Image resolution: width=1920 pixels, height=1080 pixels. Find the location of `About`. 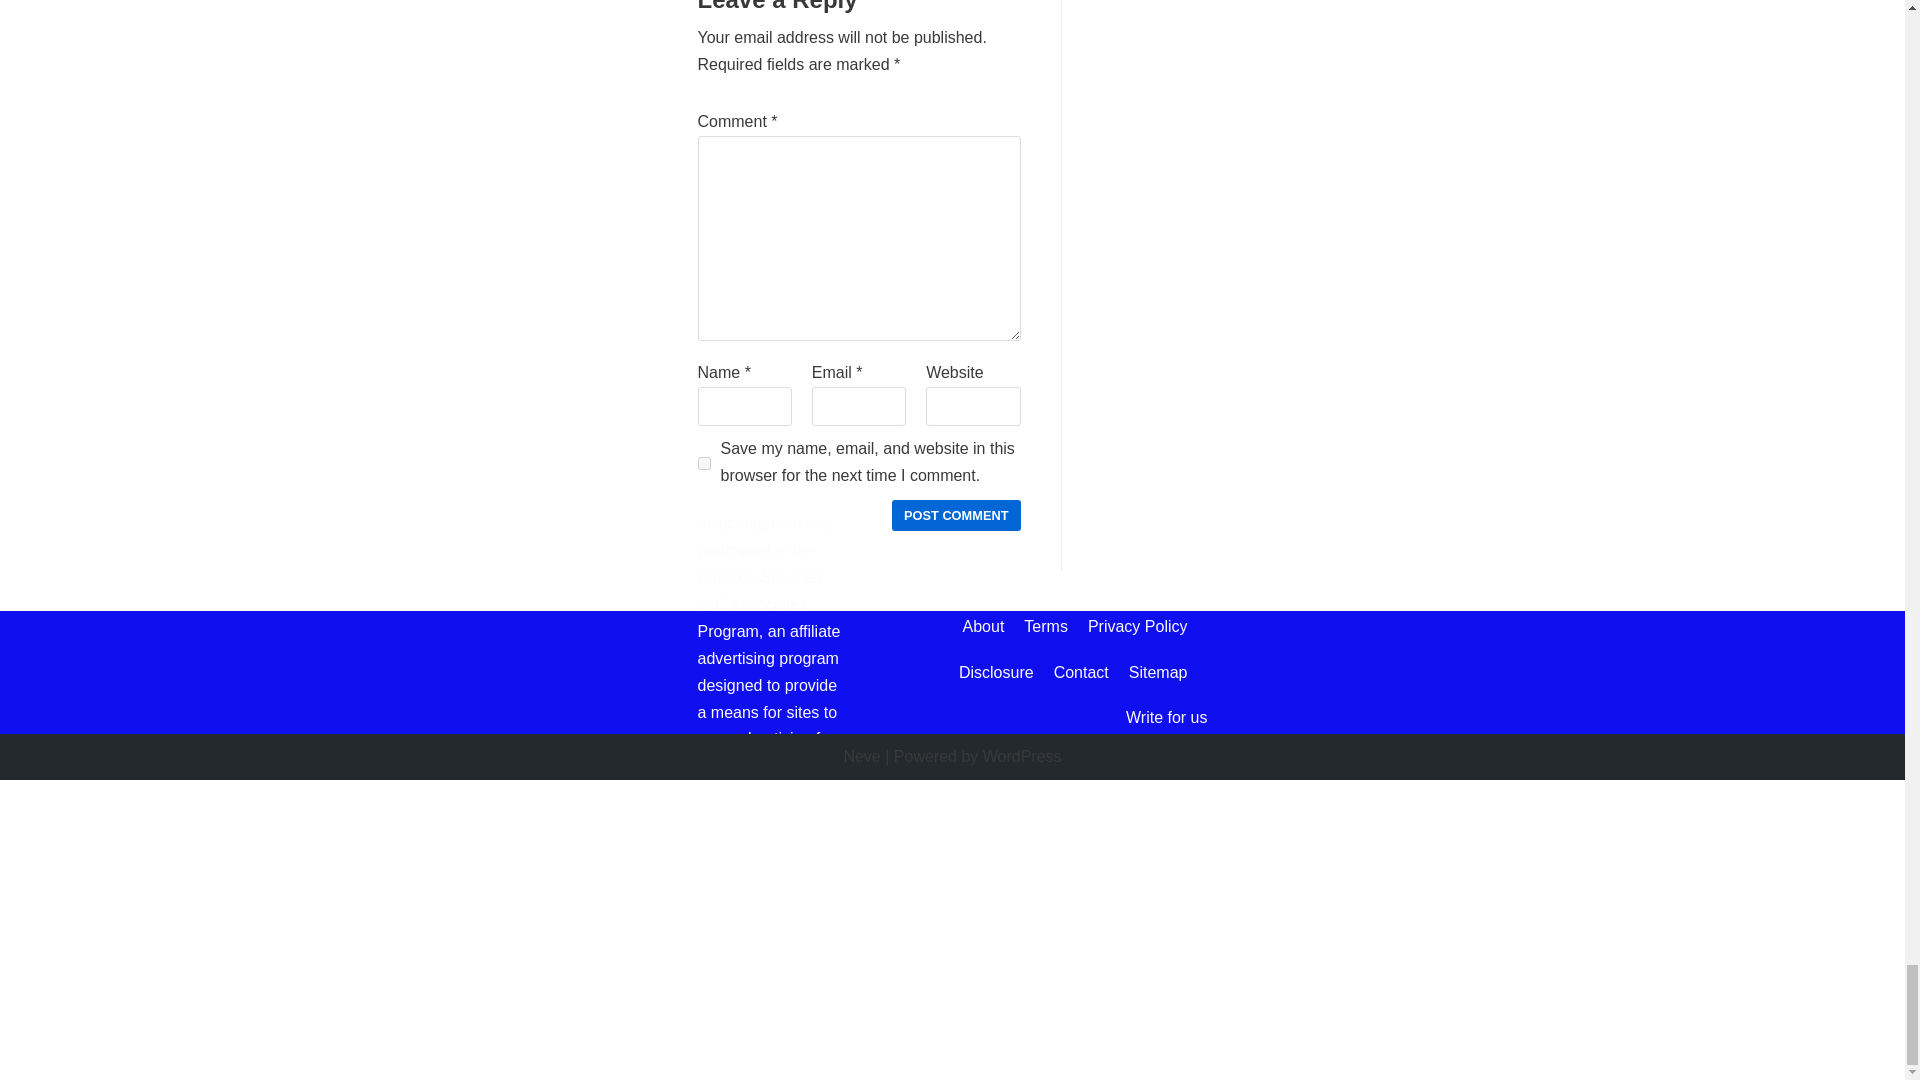

About is located at coordinates (984, 627).